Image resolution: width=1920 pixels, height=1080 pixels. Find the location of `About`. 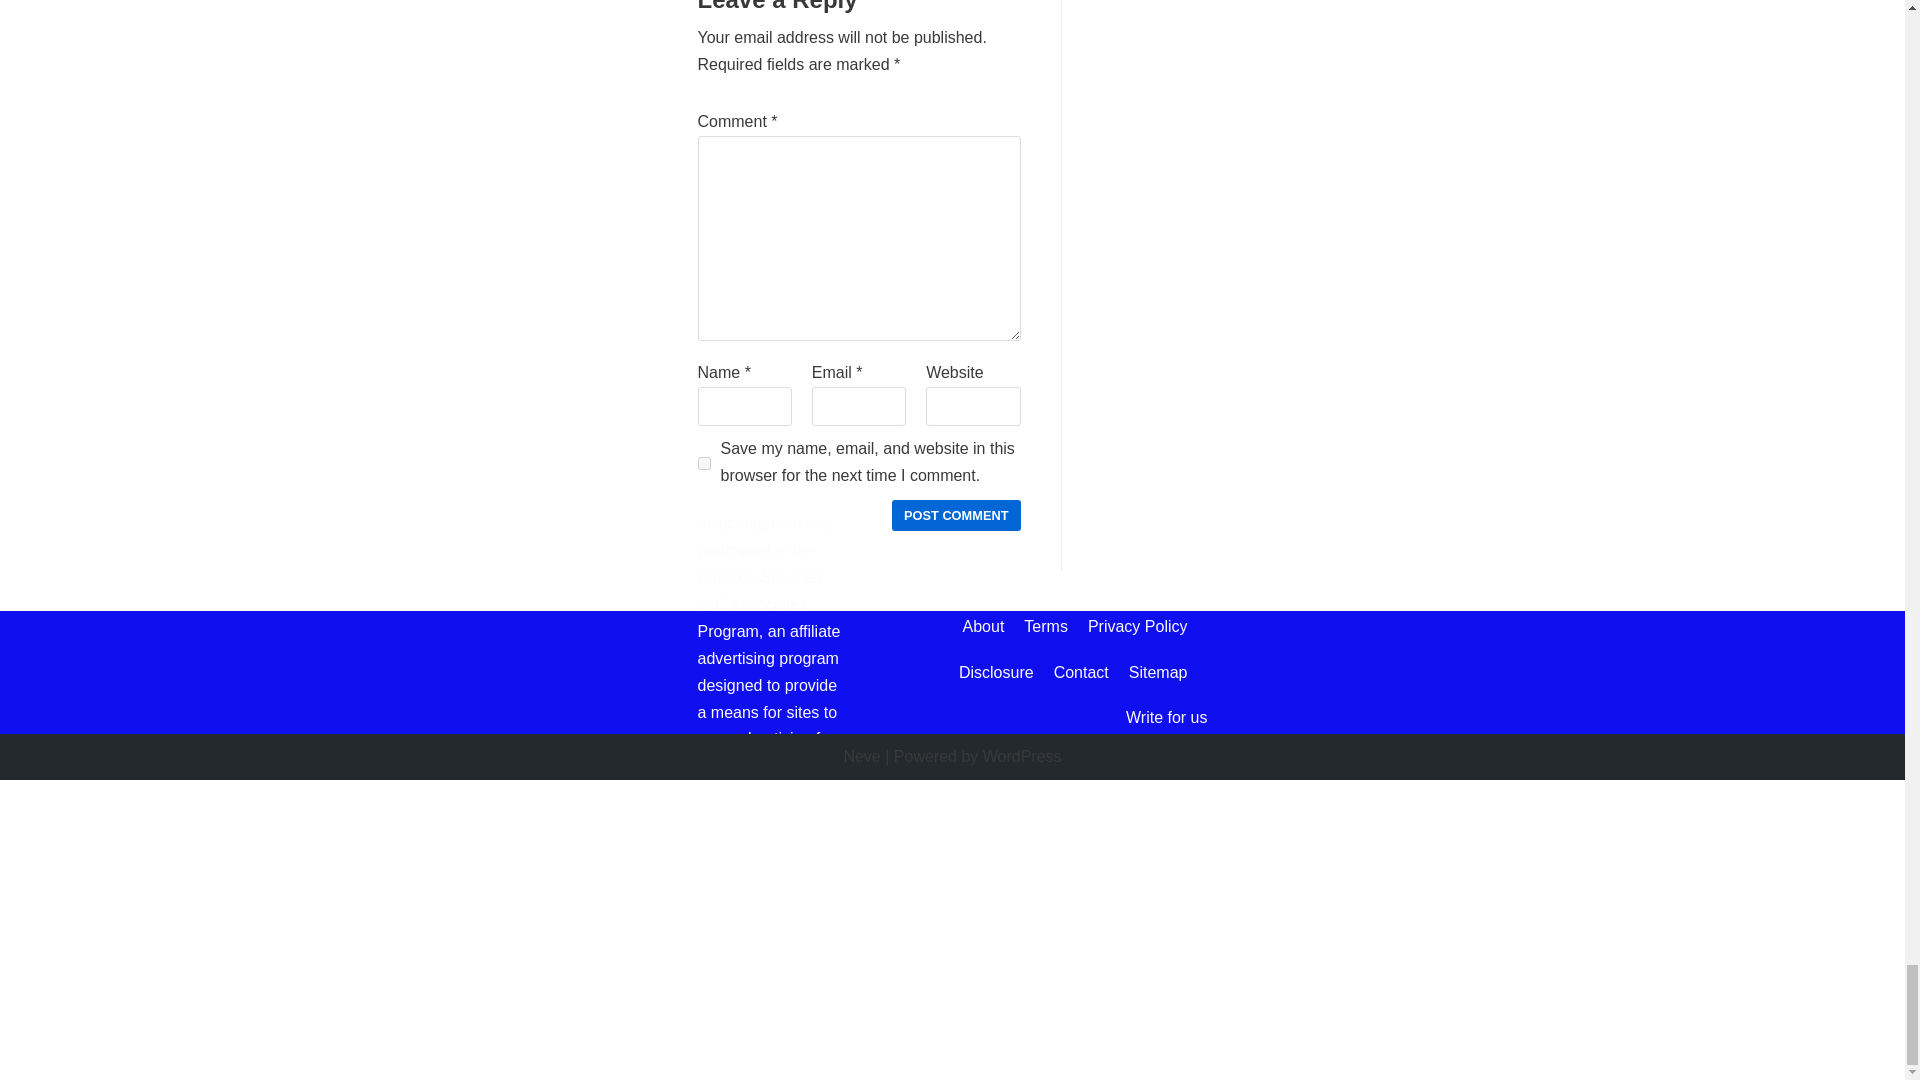

About is located at coordinates (984, 627).